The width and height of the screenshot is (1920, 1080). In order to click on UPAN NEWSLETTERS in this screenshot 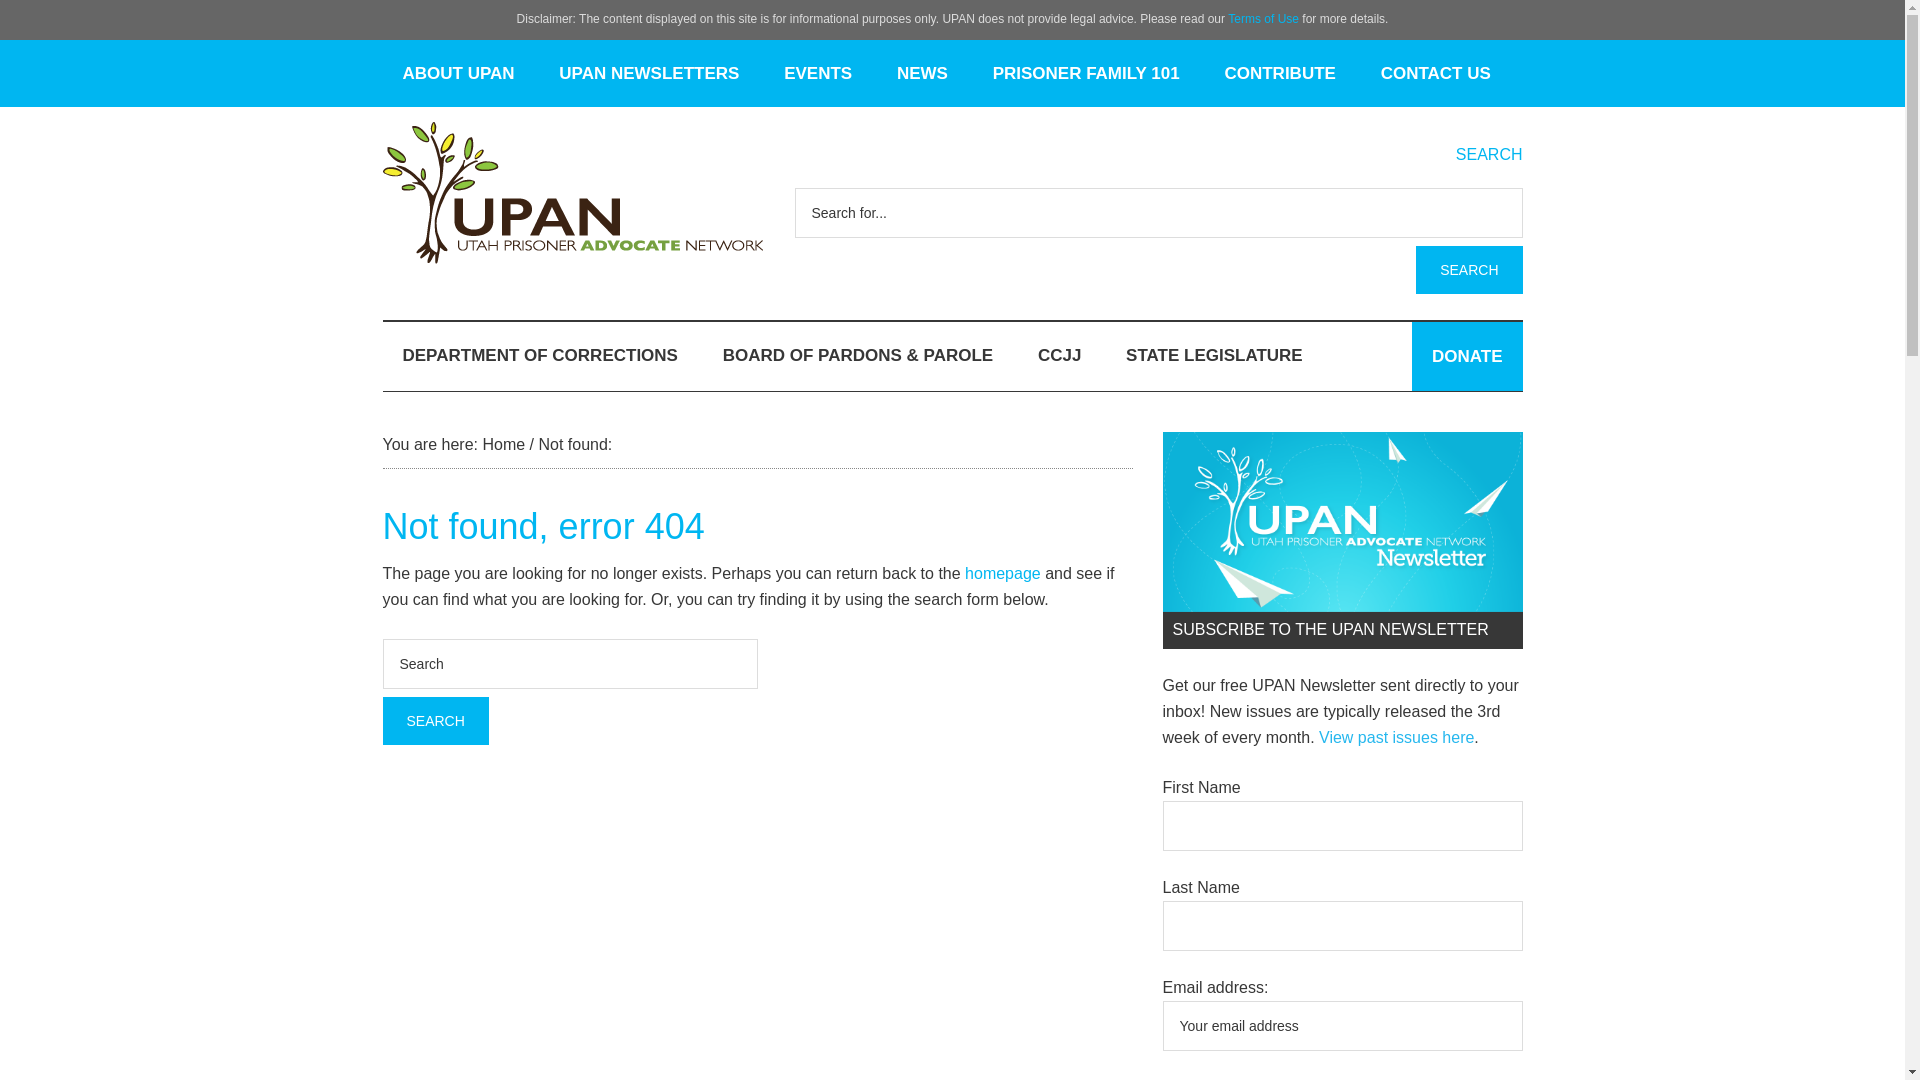, I will do `click(648, 72)`.